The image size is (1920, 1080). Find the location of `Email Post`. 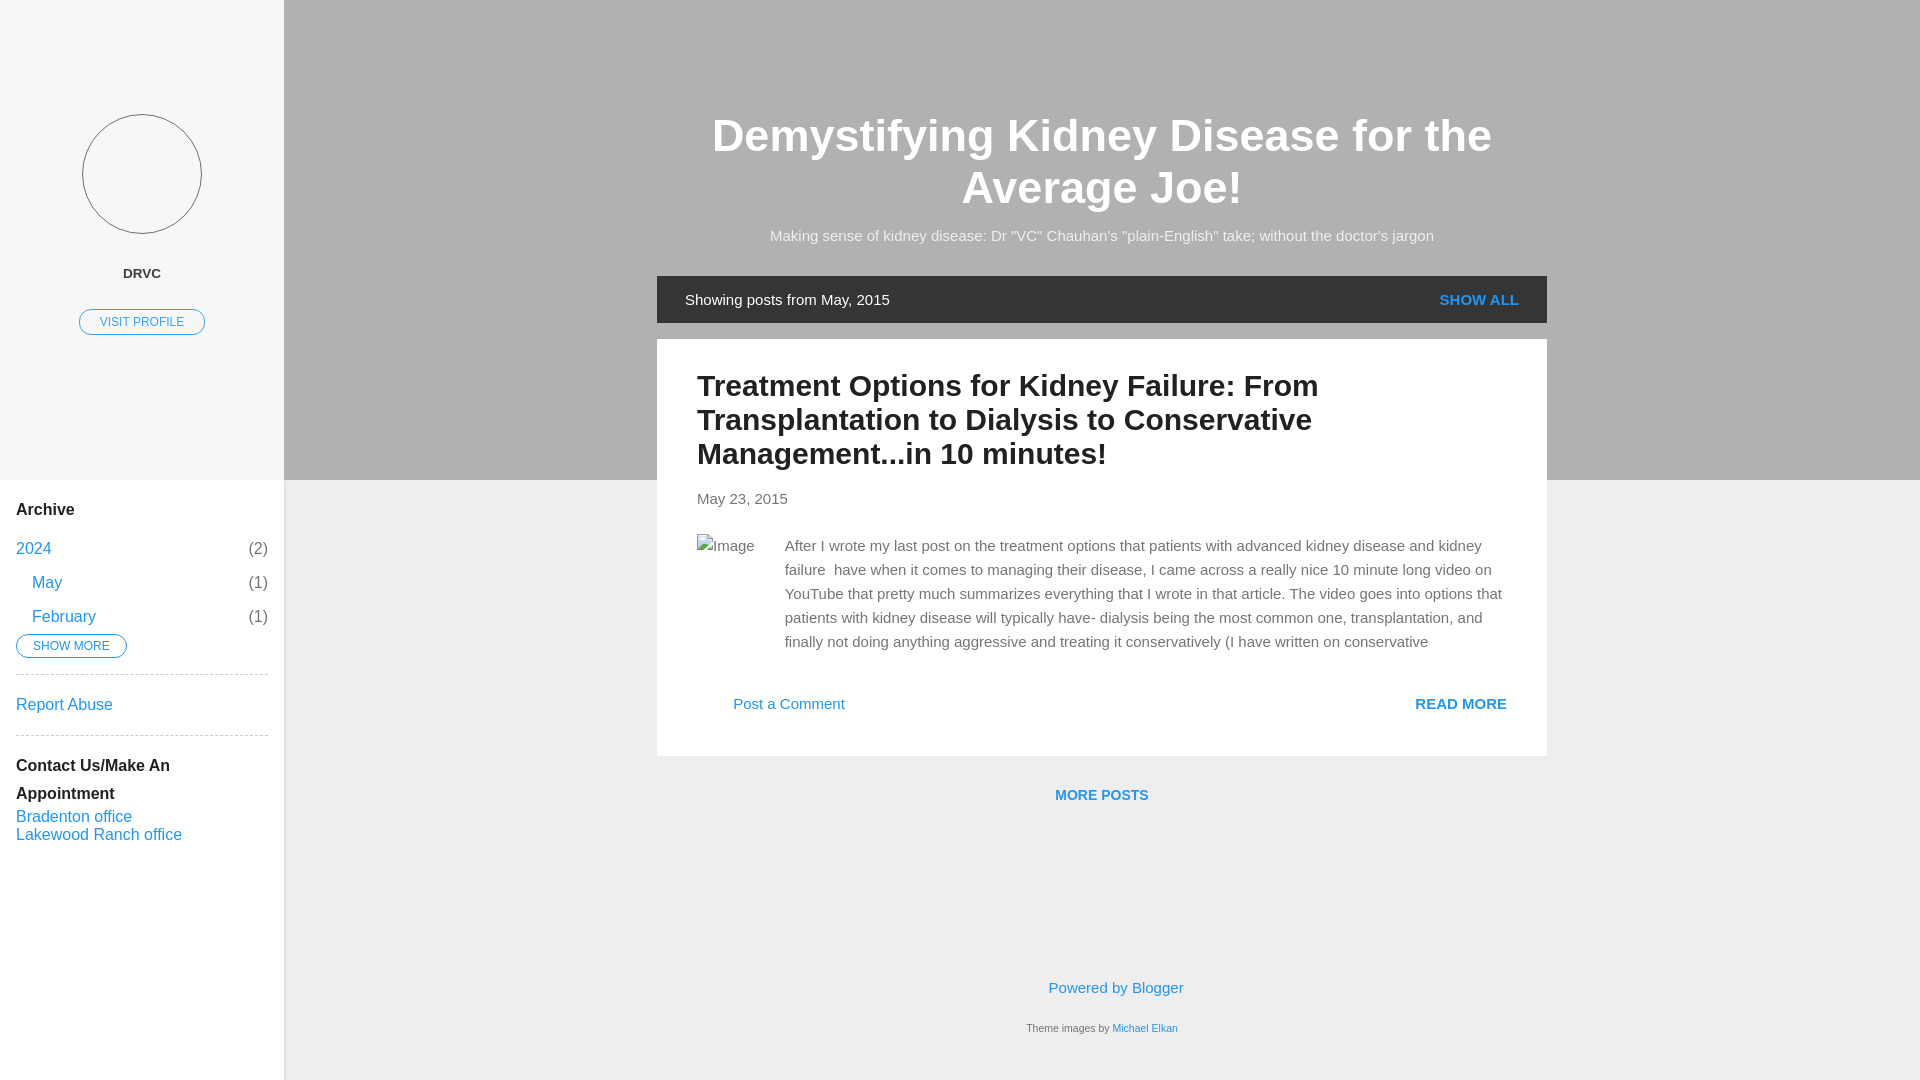

Email Post is located at coordinates (1461, 702).